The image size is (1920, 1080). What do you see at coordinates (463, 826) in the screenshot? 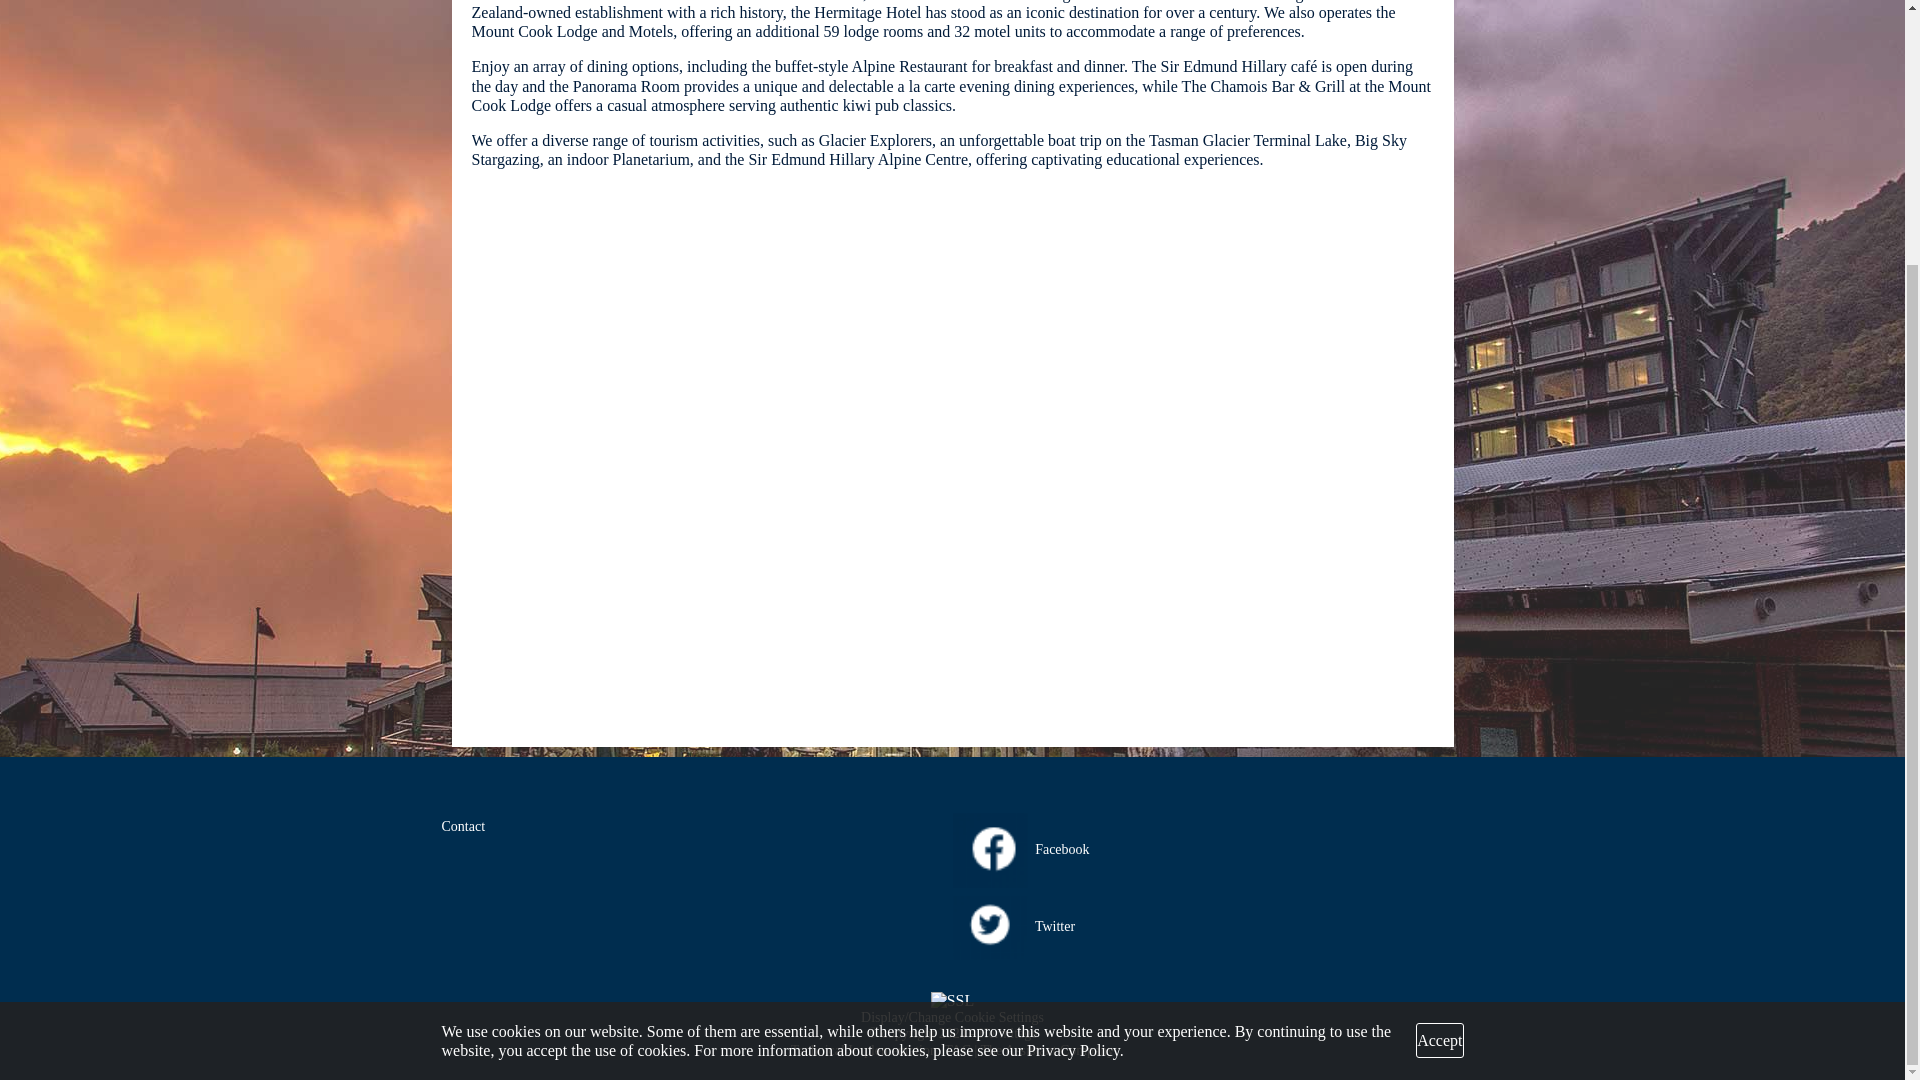
I see `Contact` at bounding box center [463, 826].